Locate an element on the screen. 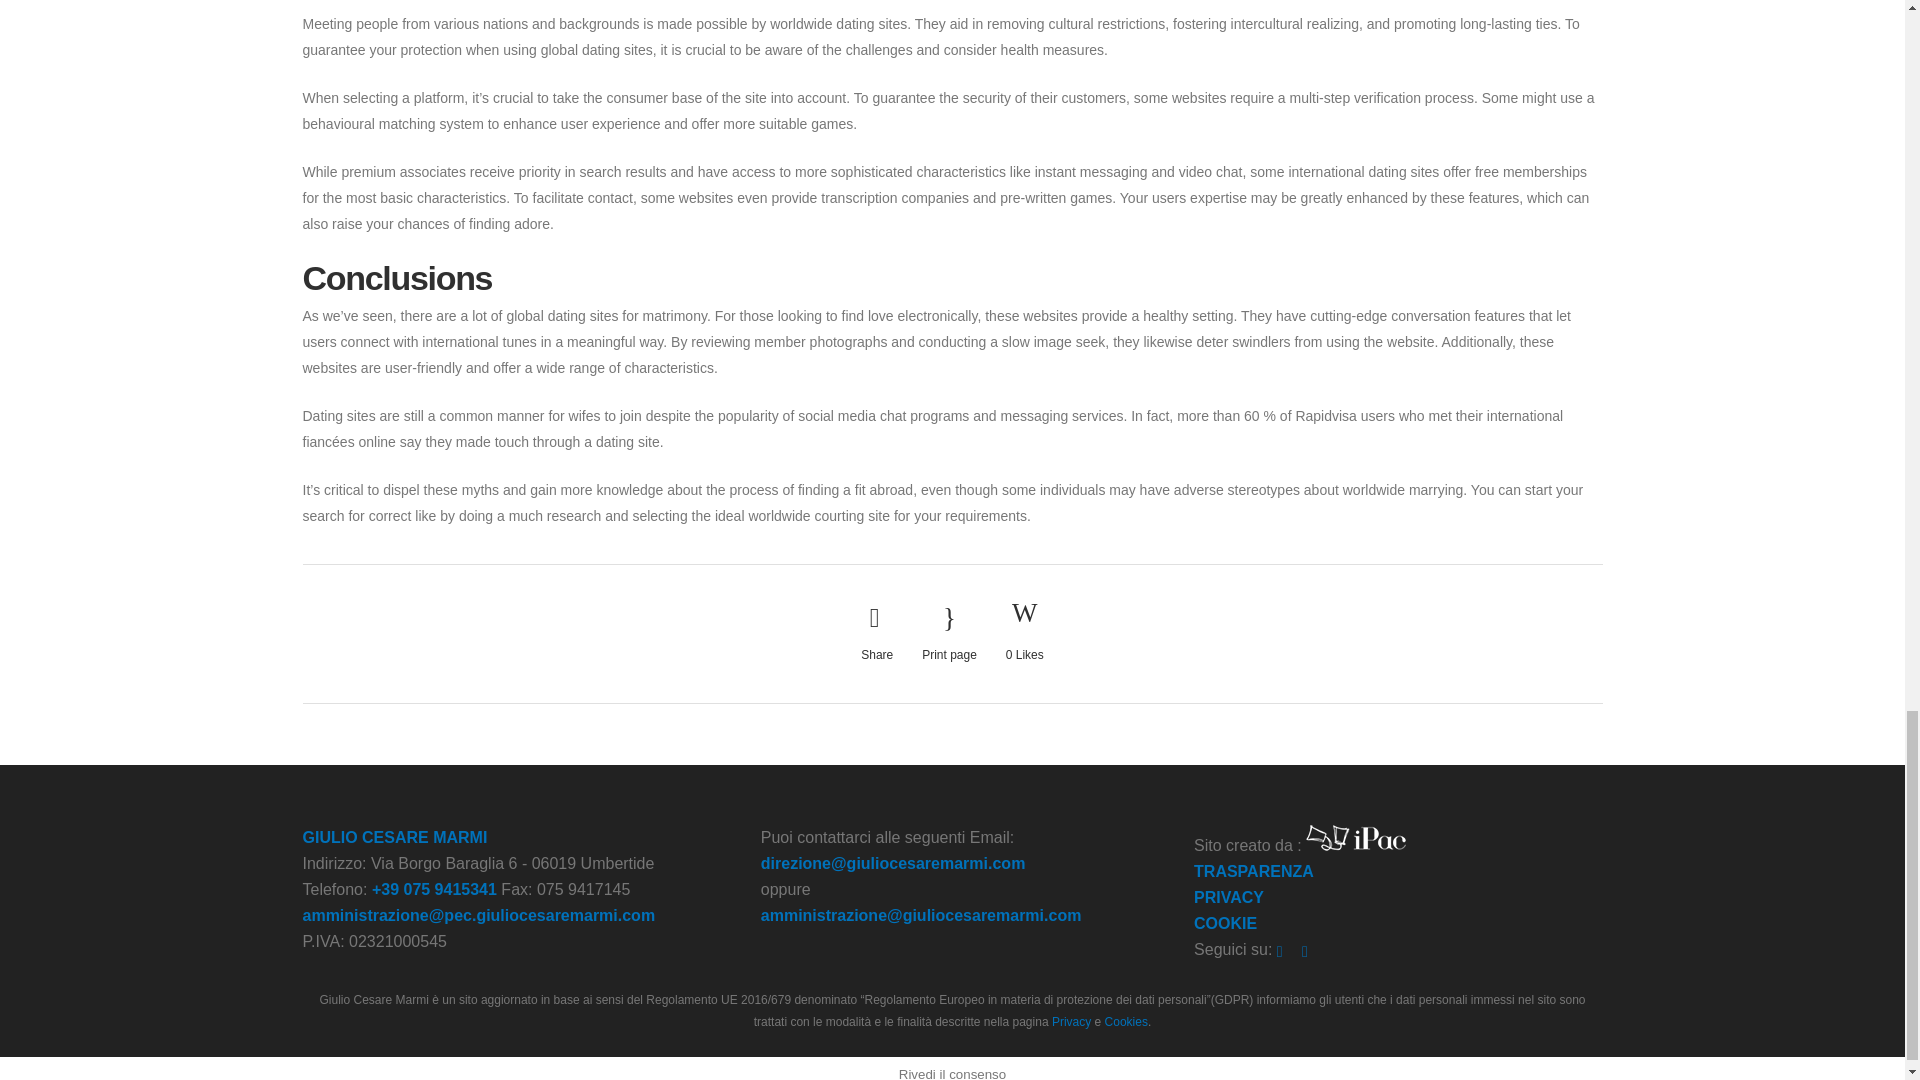 This screenshot has width=1920, height=1080. GIULIO CESARE MARMI is located at coordinates (394, 837).